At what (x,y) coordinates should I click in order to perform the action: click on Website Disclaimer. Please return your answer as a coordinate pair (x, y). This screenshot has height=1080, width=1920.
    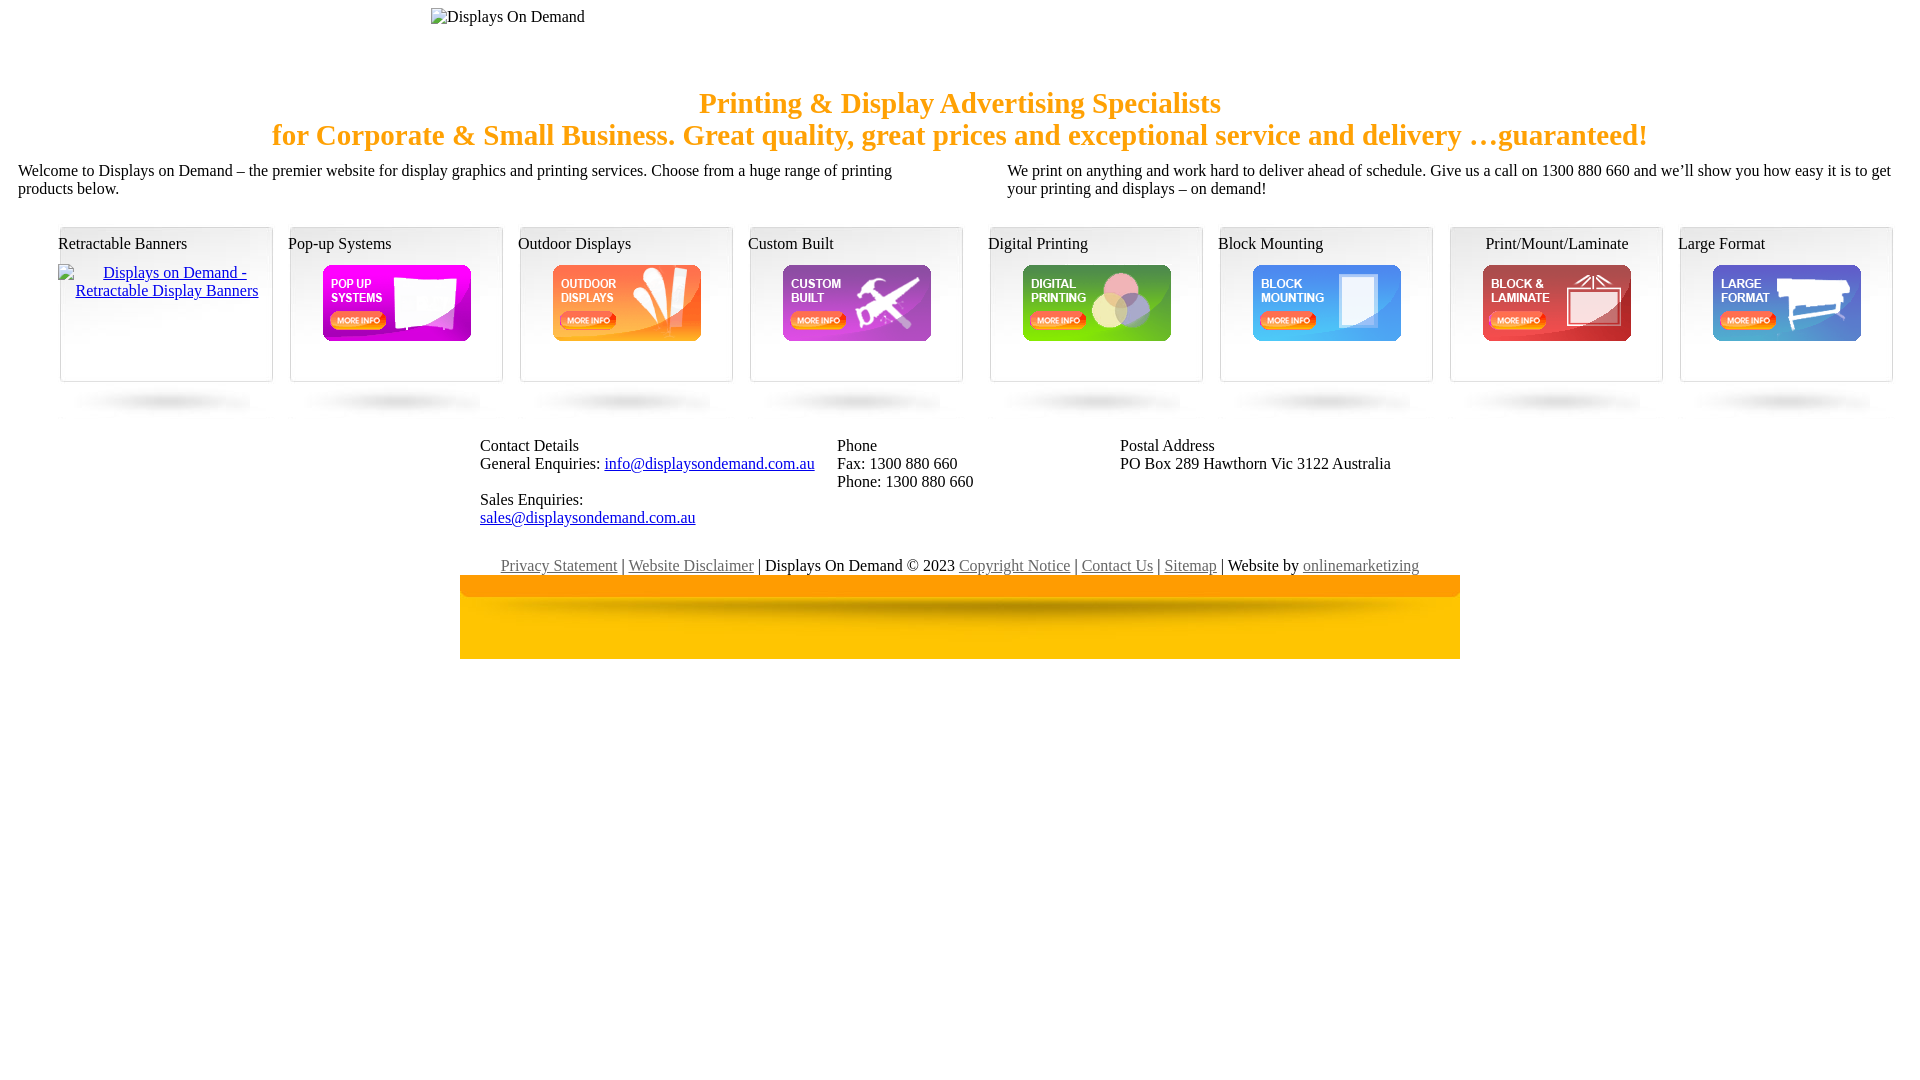
    Looking at the image, I should click on (690, 566).